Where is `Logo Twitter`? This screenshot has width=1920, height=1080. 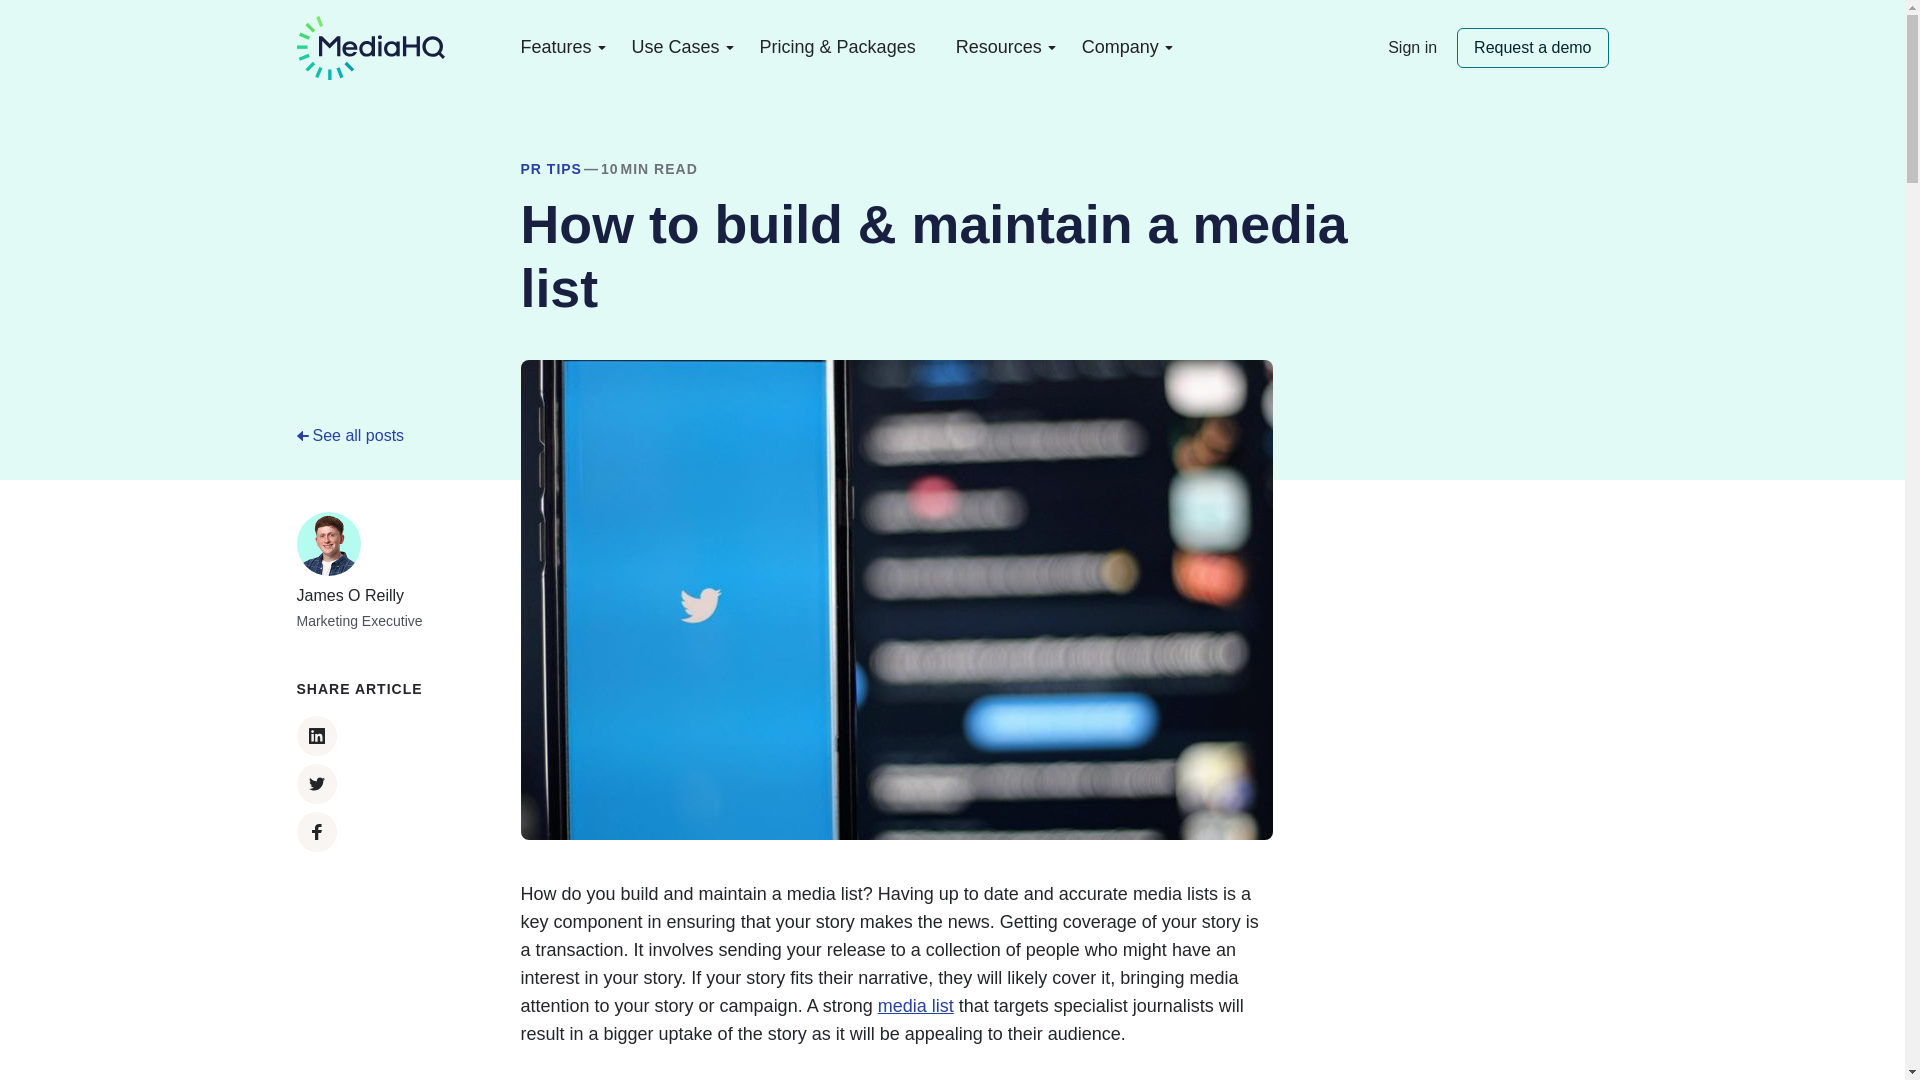
Logo Twitter is located at coordinates (316, 783).